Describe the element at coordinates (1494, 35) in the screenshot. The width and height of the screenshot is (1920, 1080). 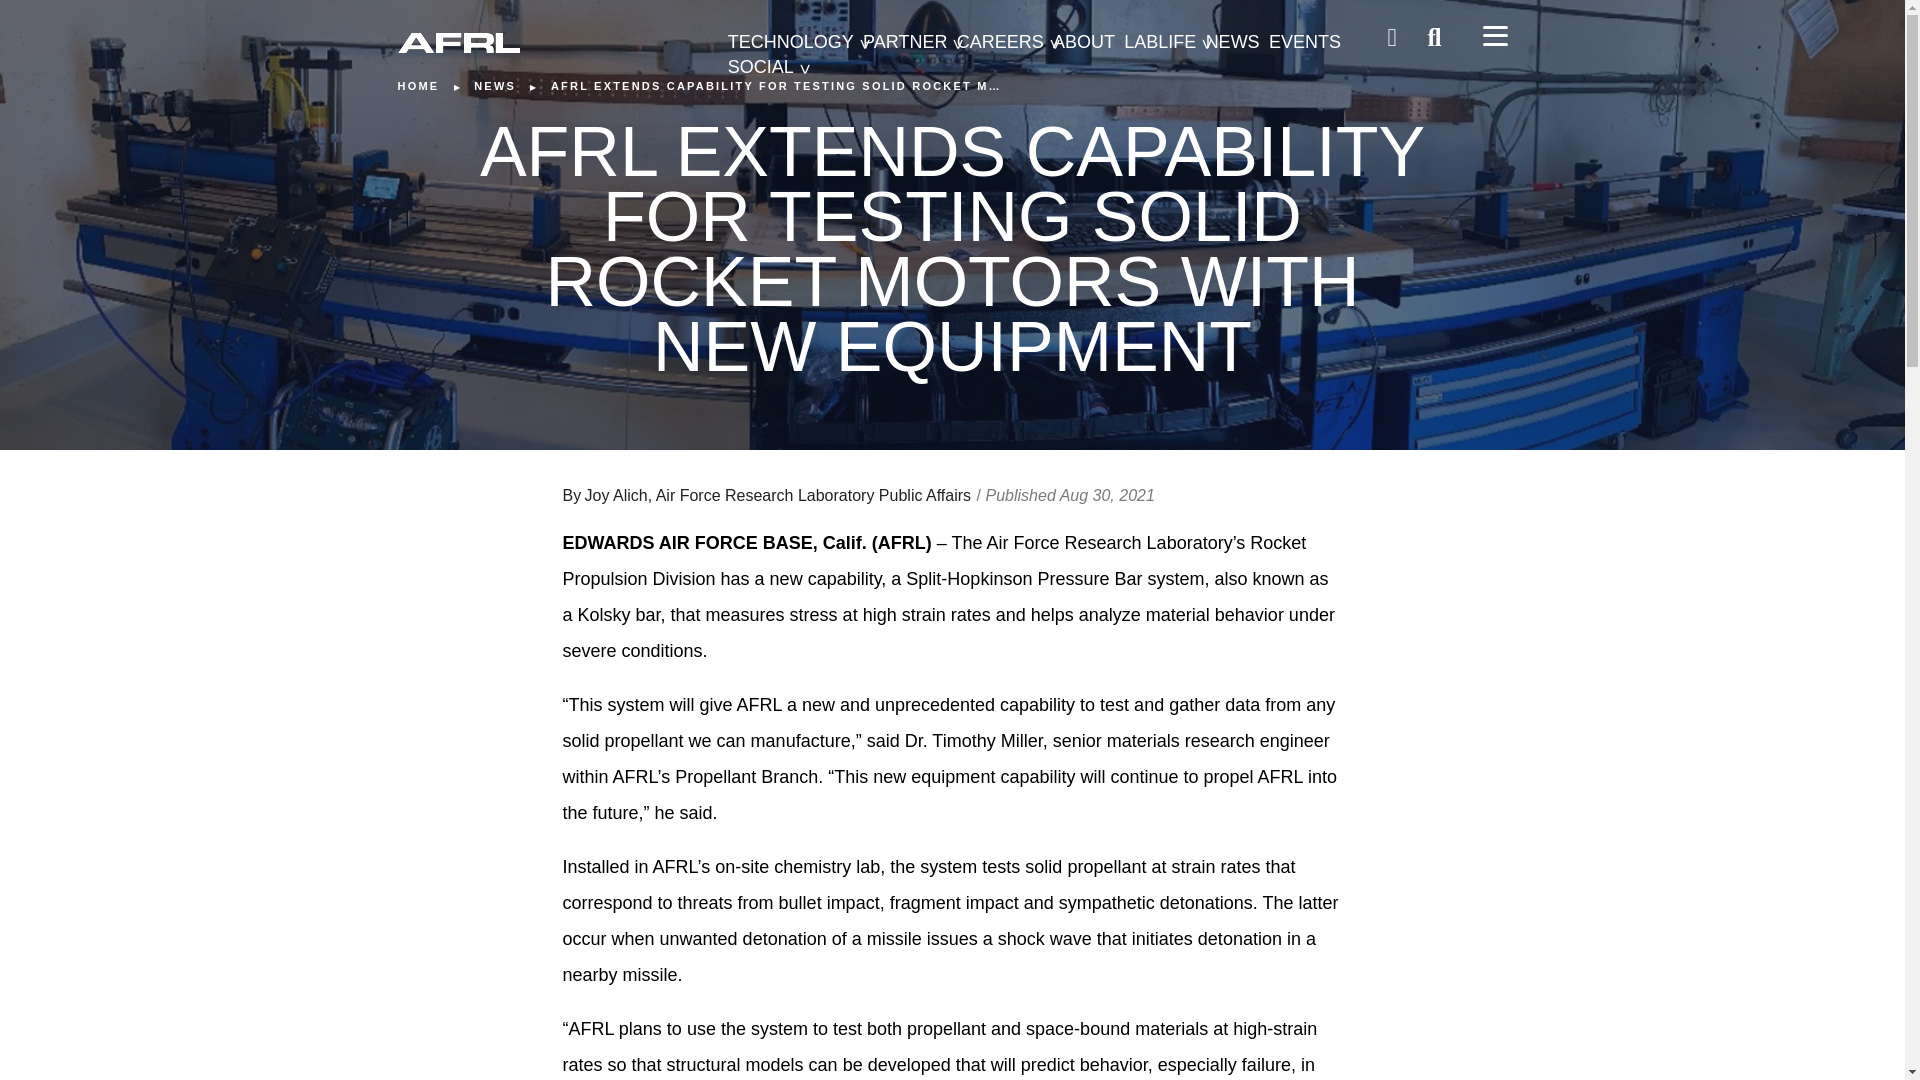
I see `Air Force Research Laboratory Navigation` at that location.